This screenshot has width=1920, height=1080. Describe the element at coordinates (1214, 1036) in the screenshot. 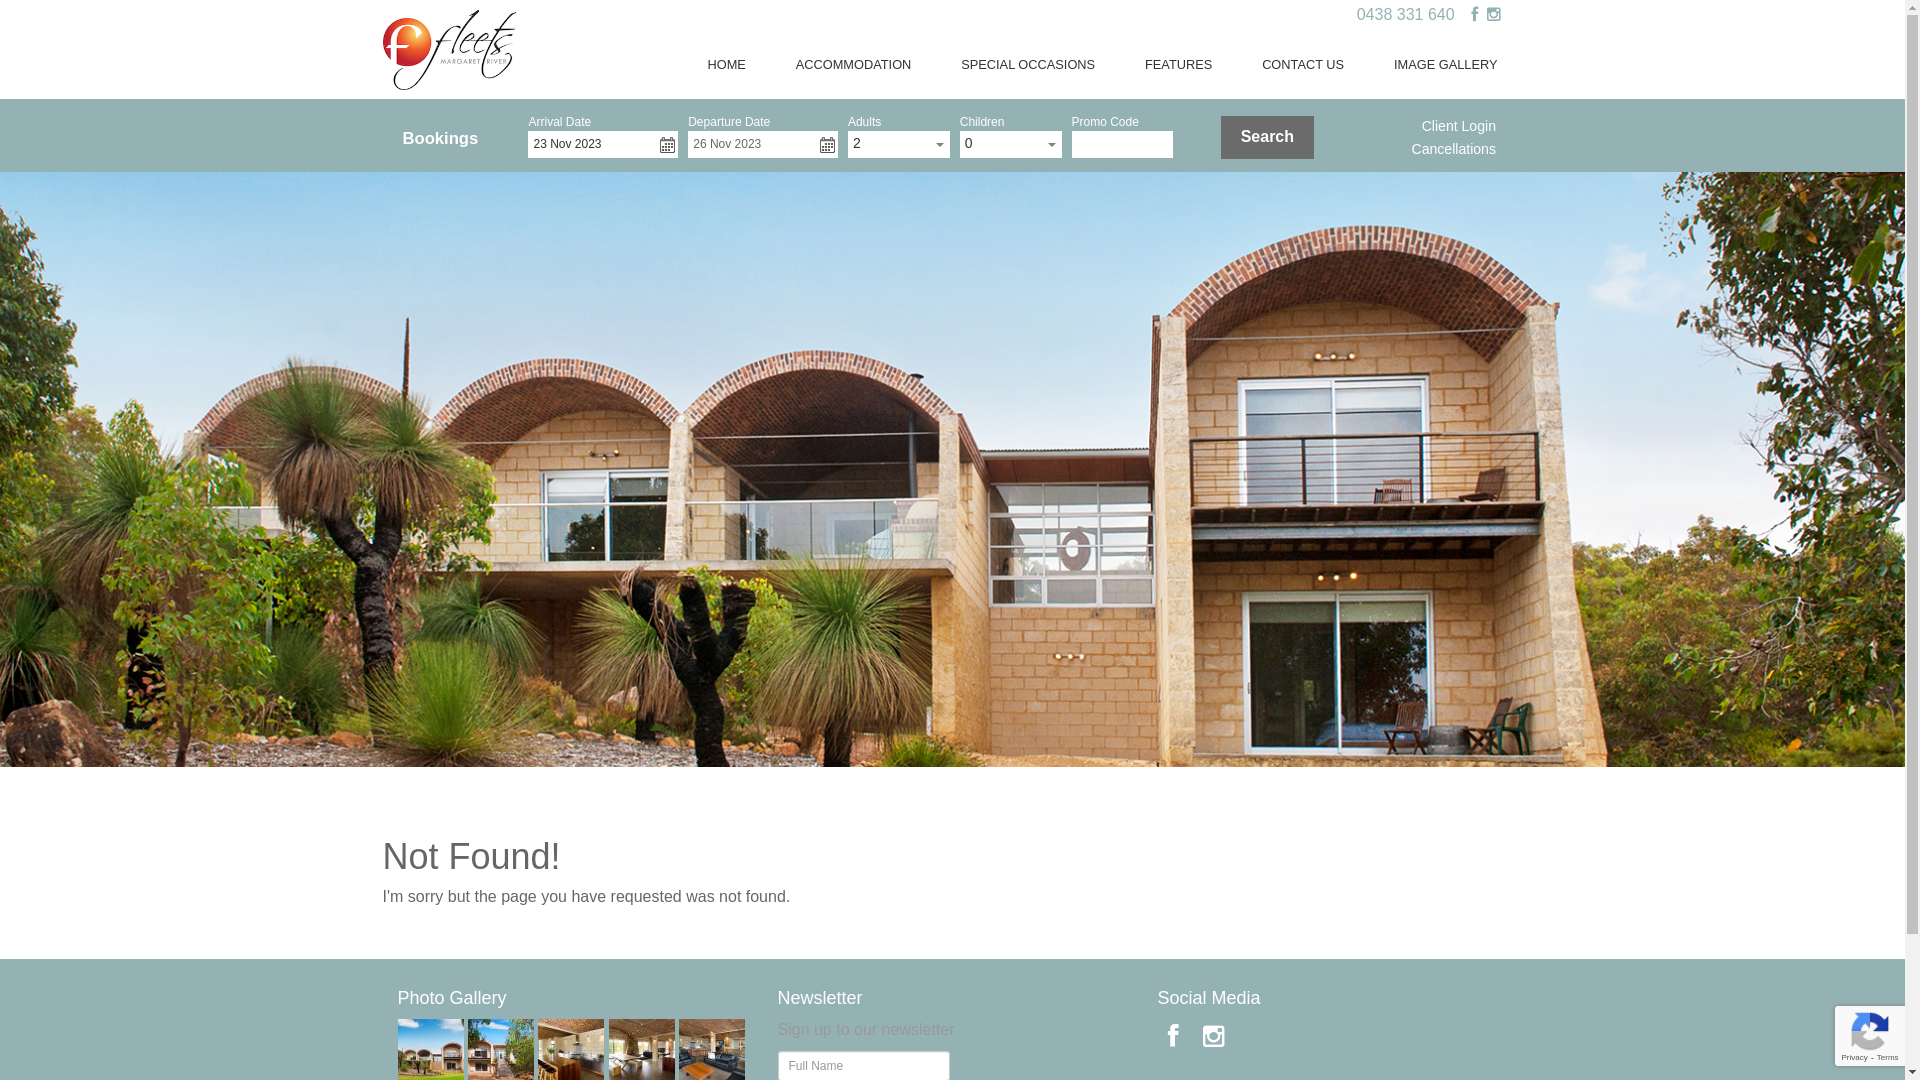

I see `Instagram` at that location.